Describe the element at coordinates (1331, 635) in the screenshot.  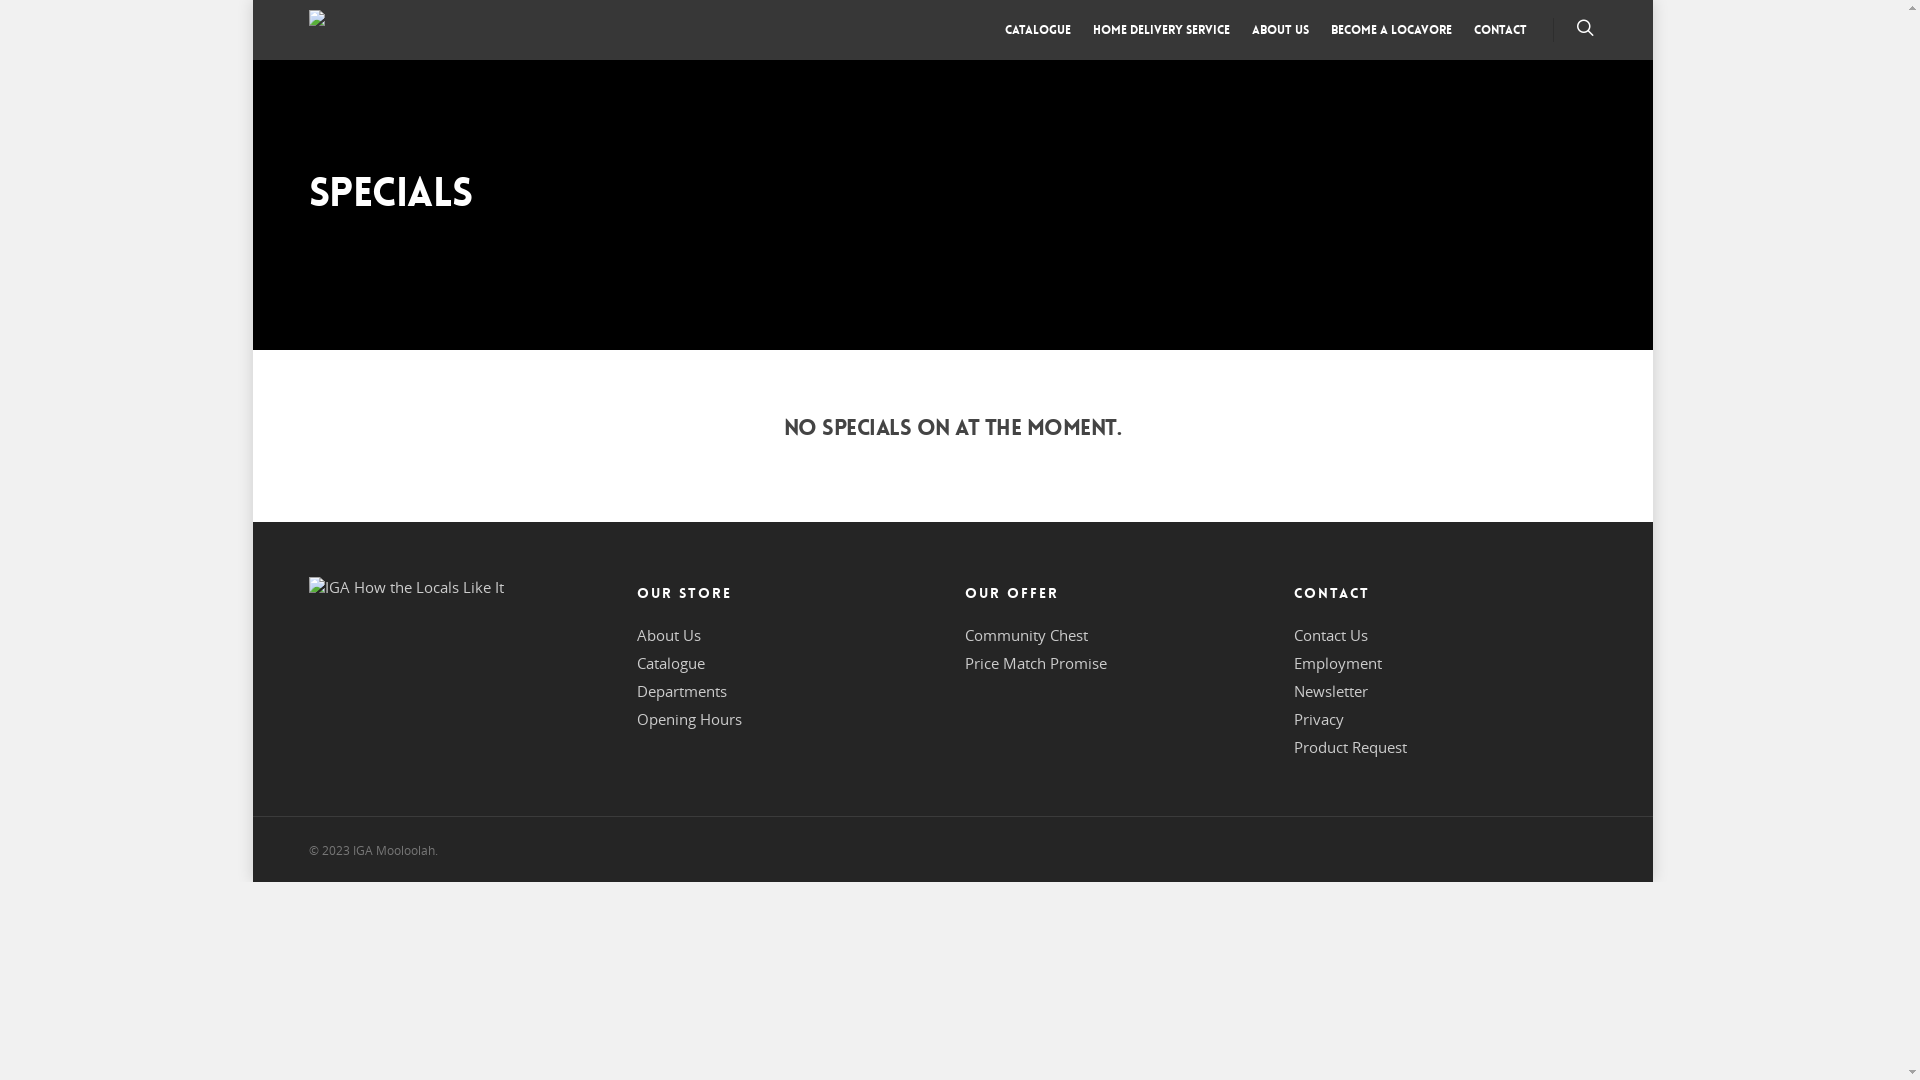
I see `Contact Us` at that location.